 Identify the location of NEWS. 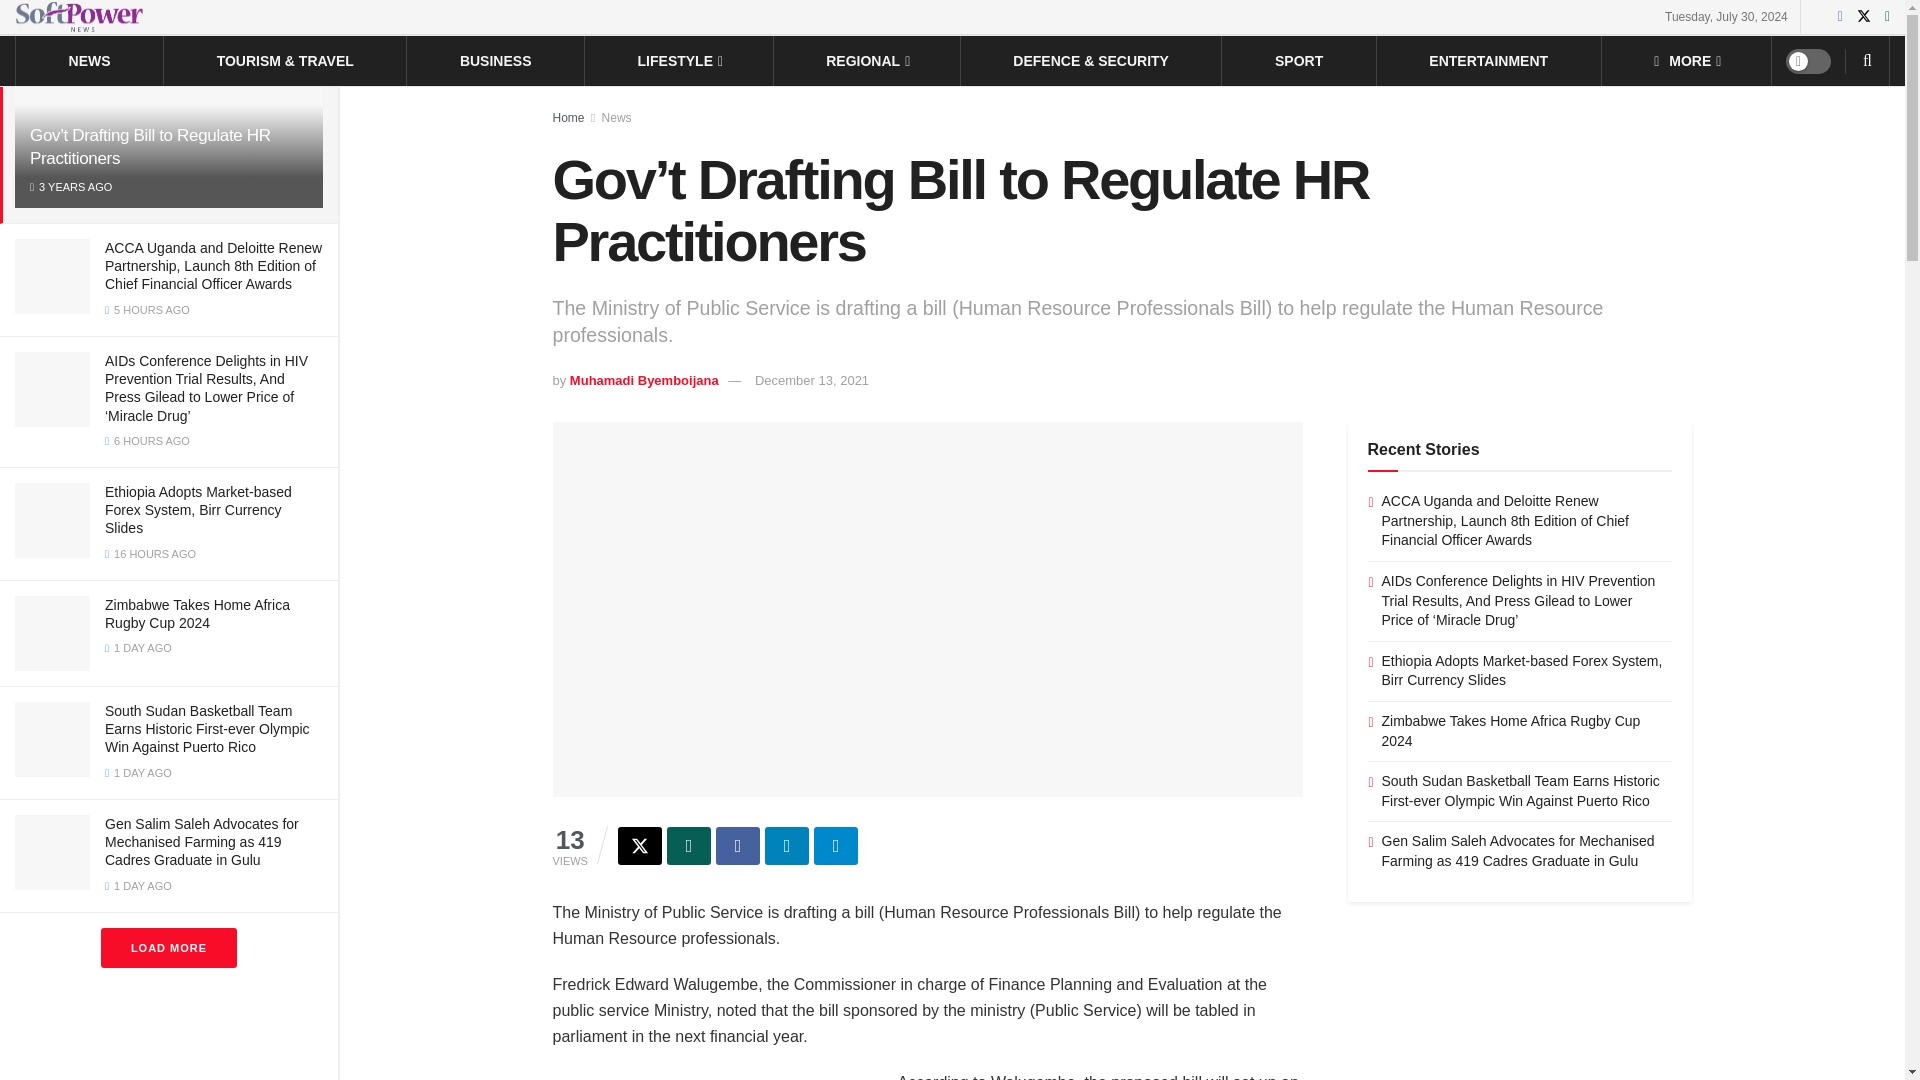
(90, 60).